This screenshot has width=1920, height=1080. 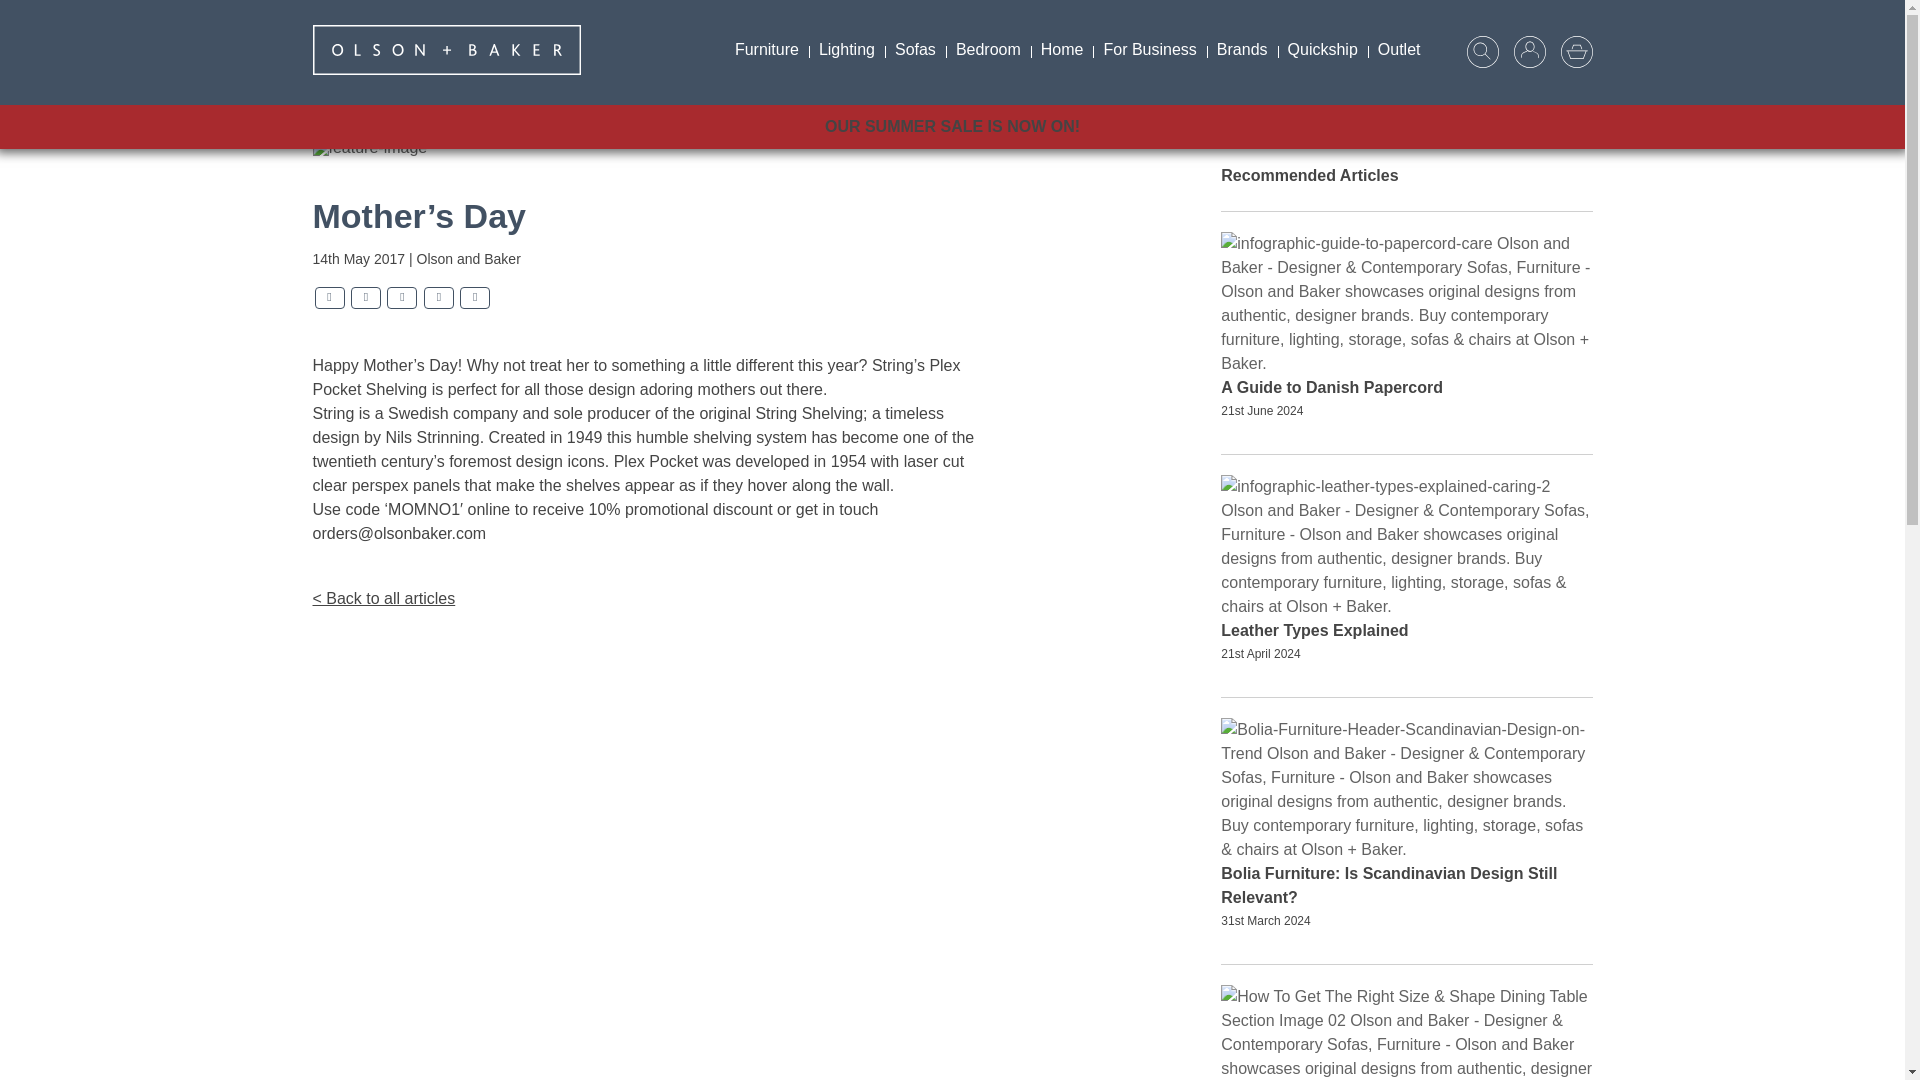 I want to click on Home, so click(x=1062, y=49).